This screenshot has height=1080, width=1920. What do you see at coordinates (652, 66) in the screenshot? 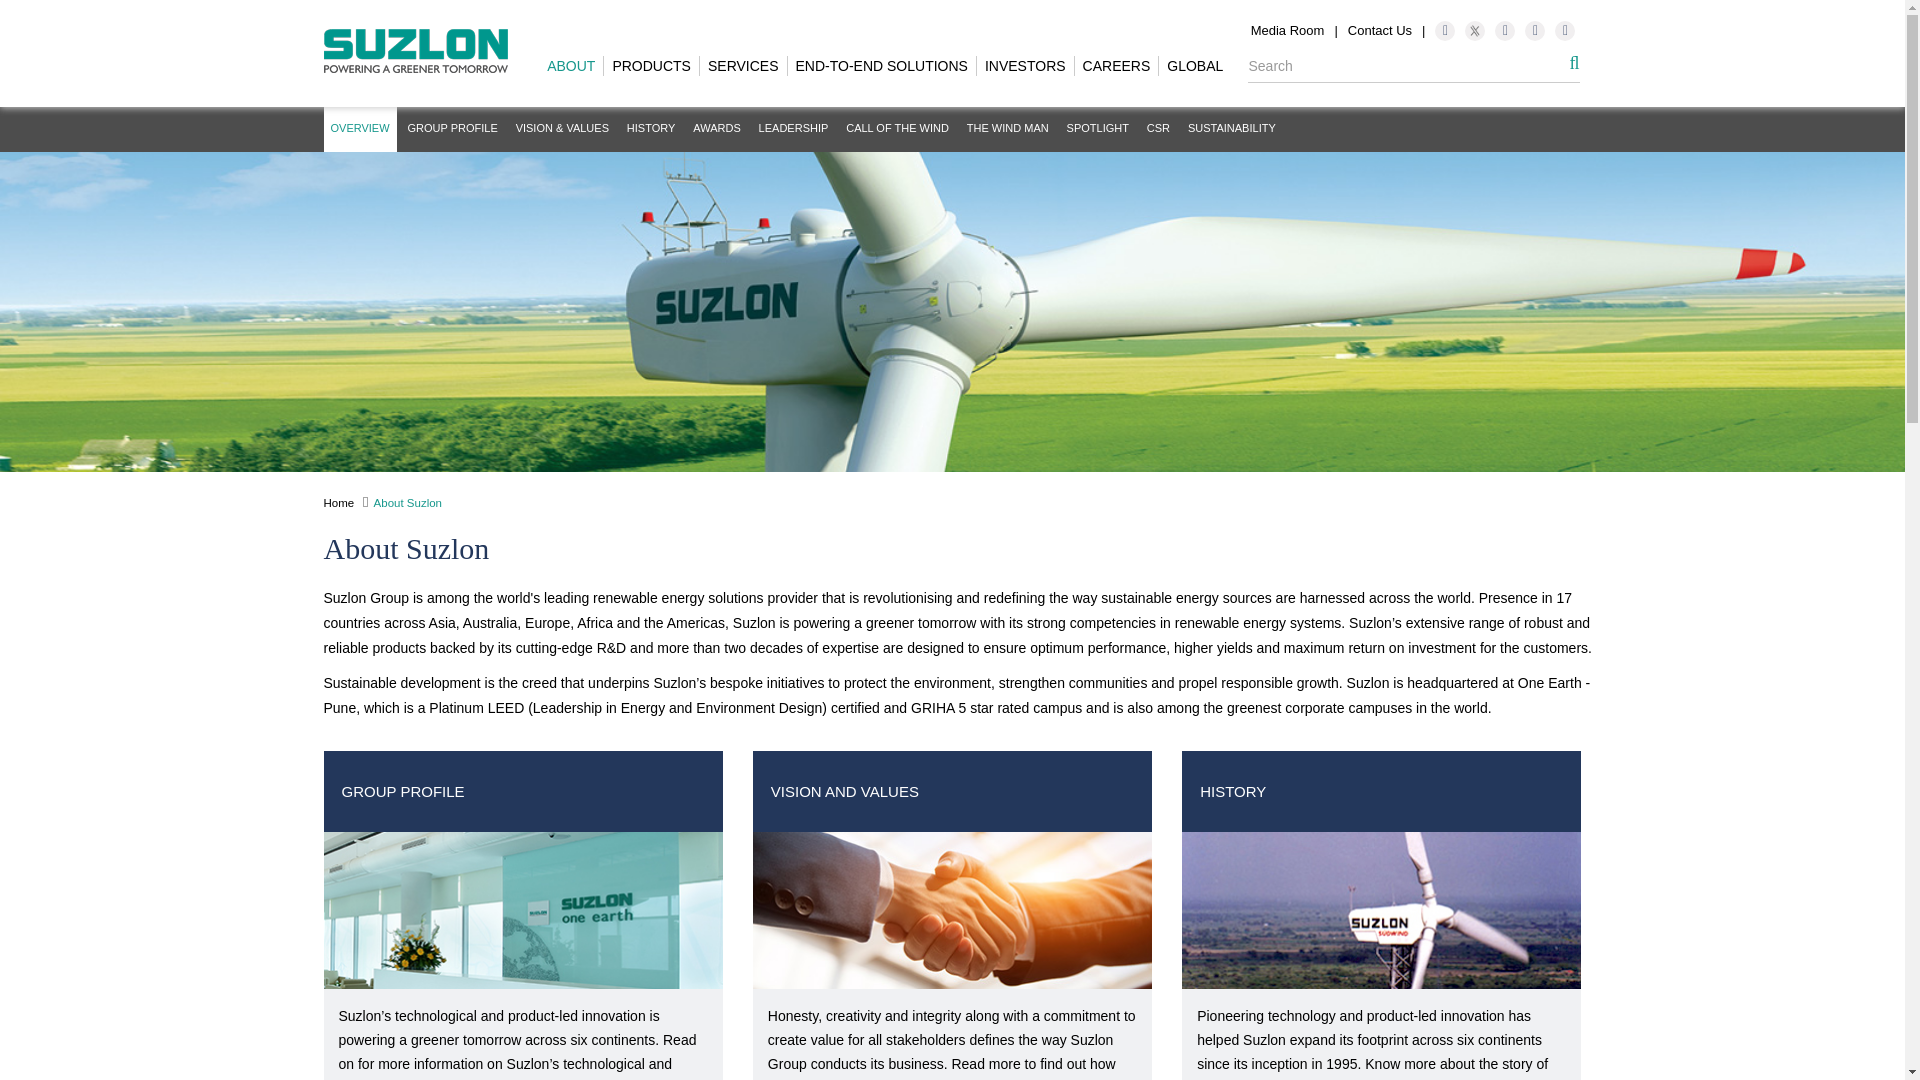
I see `PRODUCTS` at bounding box center [652, 66].